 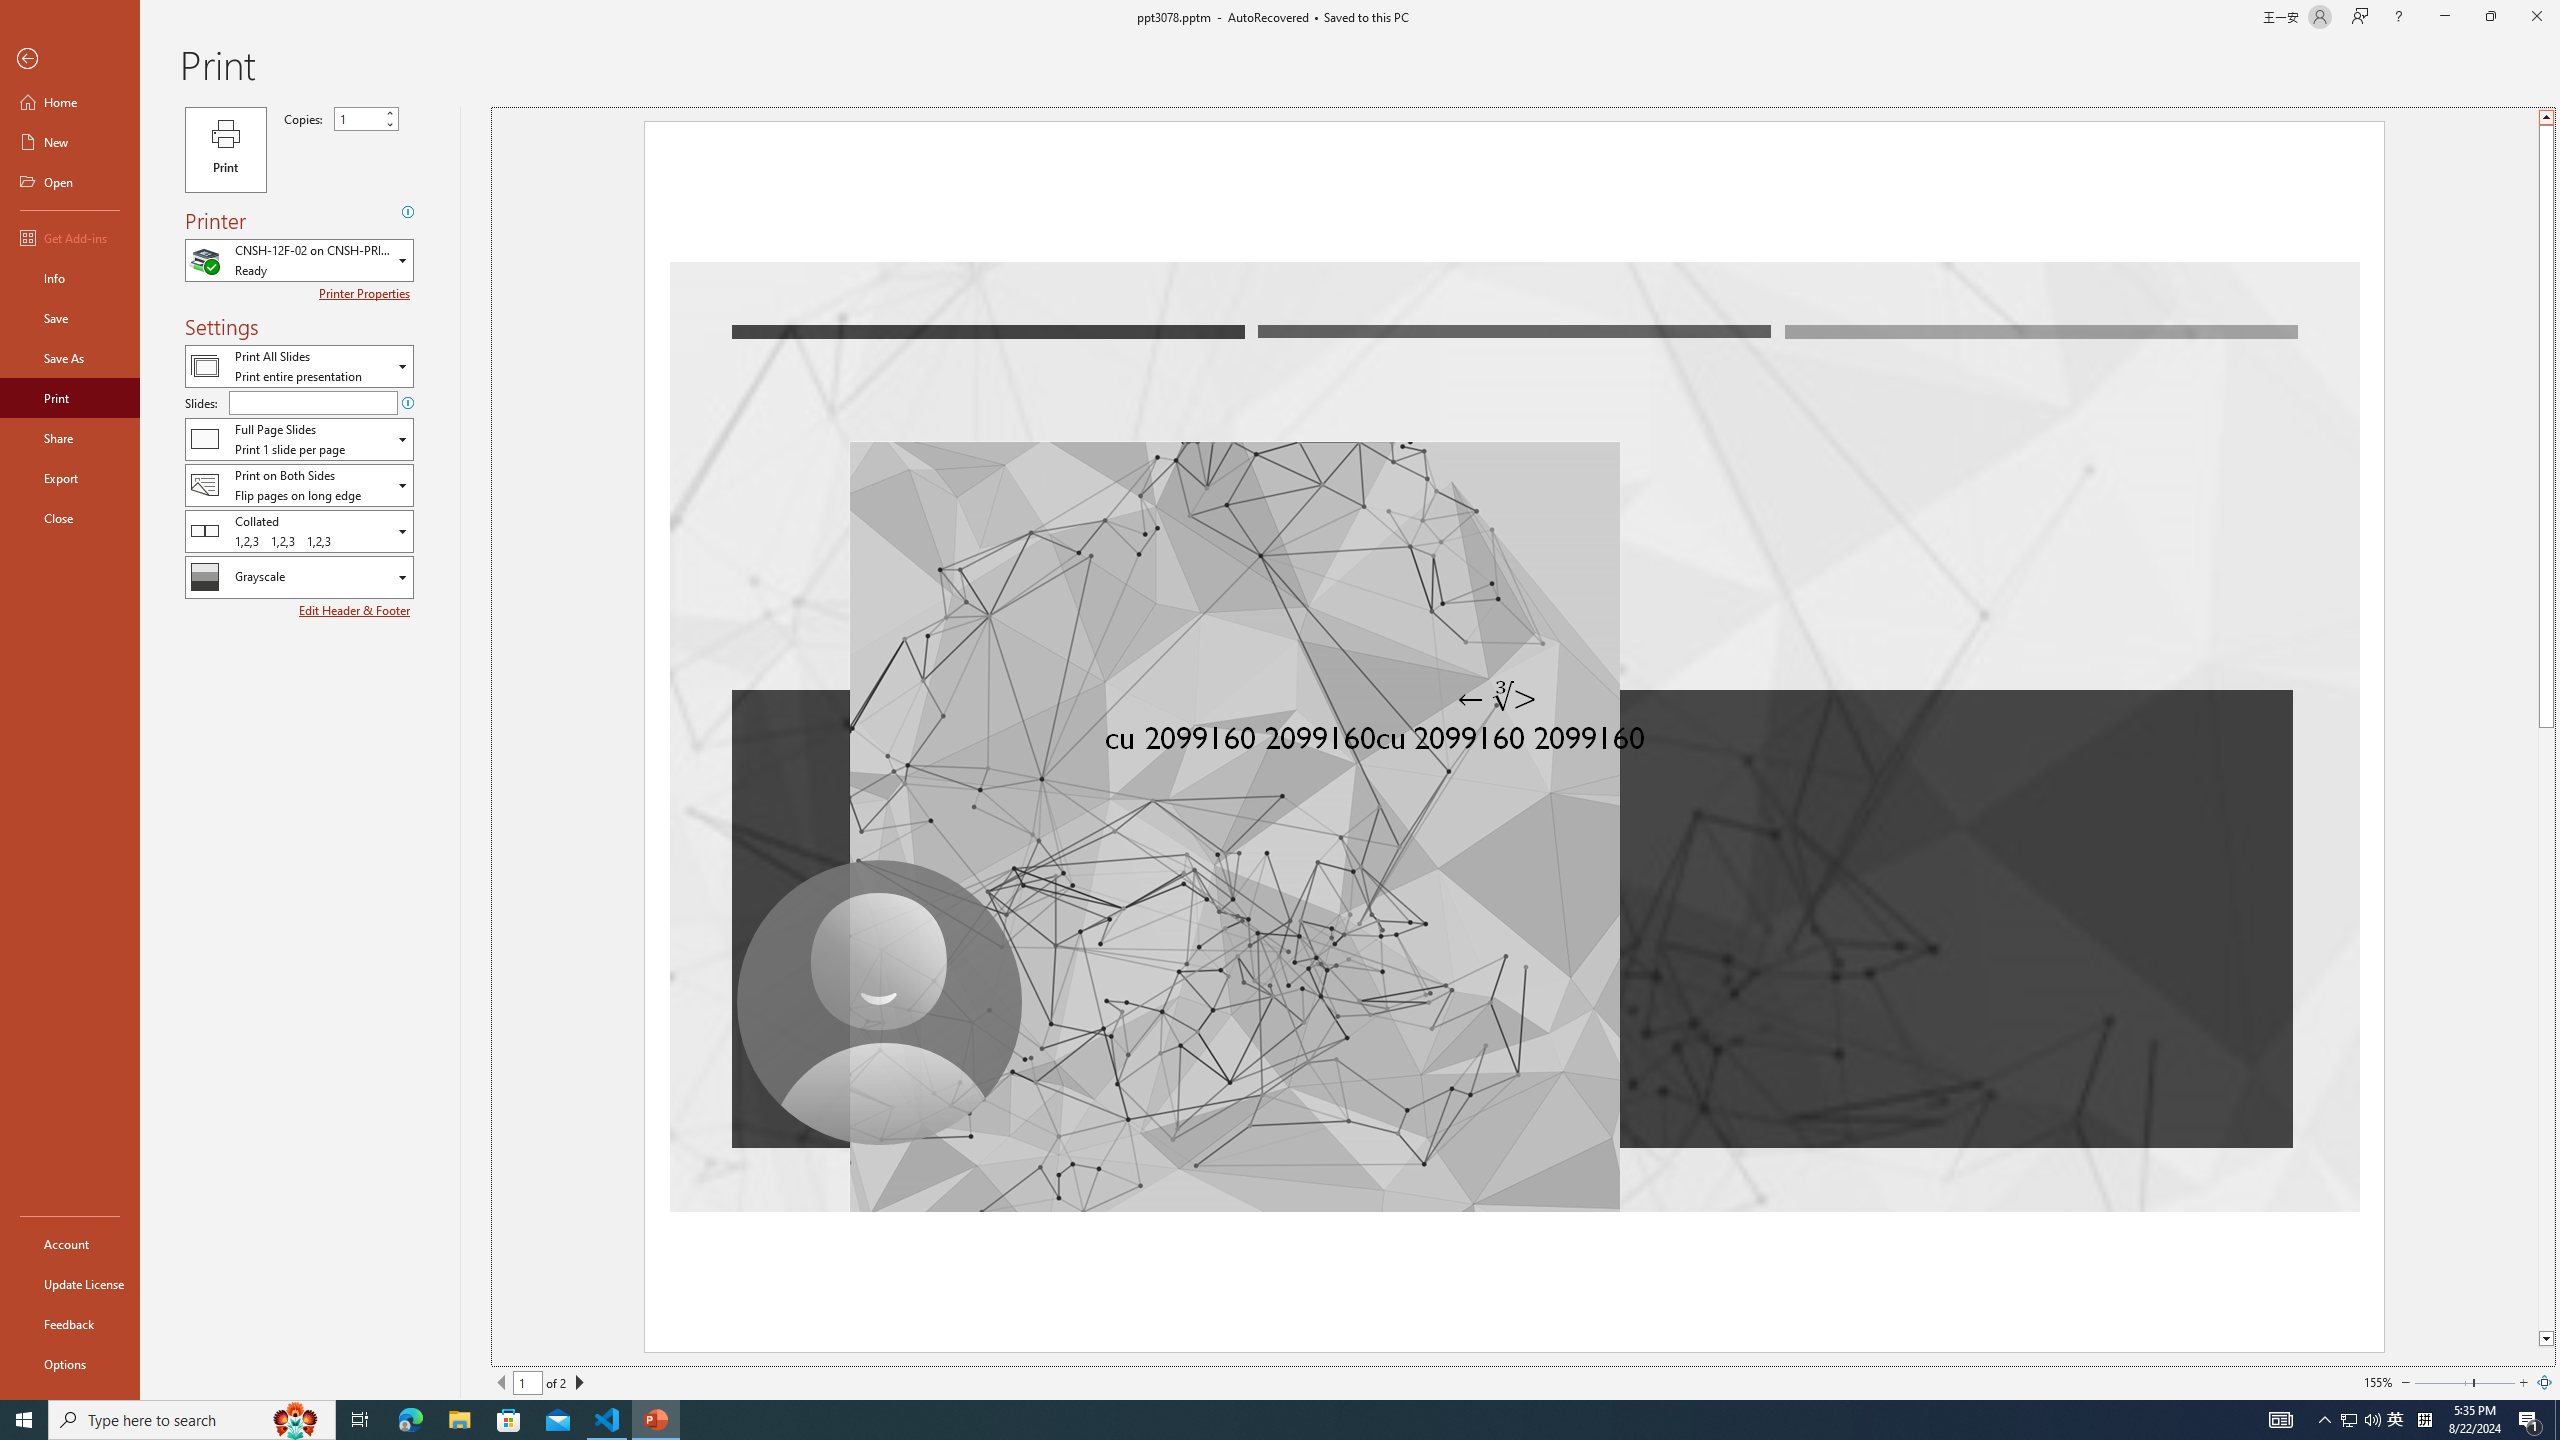 I want to click on Feedback, so click(x=70, y=1324).